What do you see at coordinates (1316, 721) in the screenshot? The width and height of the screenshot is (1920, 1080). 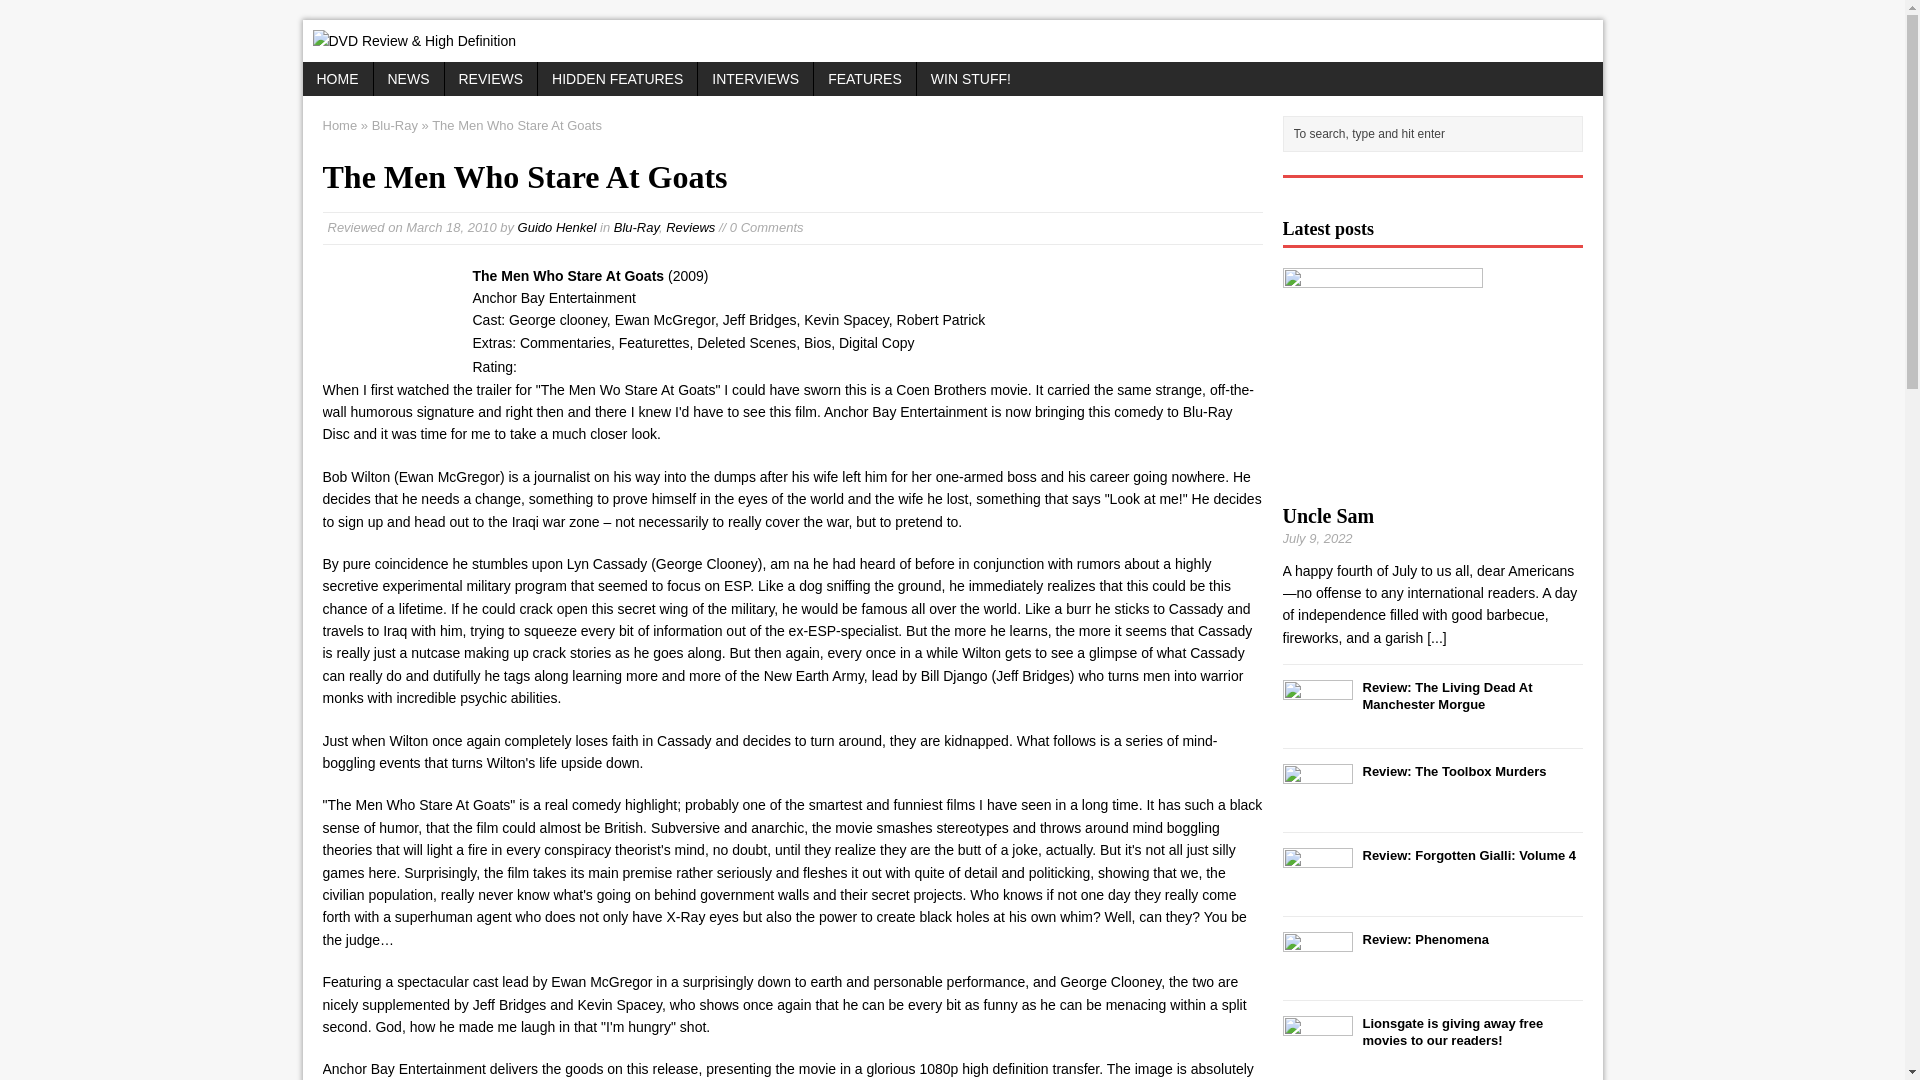 I see `The Living Dead At Manchester Morgue` at bounding box center [1316, 721].